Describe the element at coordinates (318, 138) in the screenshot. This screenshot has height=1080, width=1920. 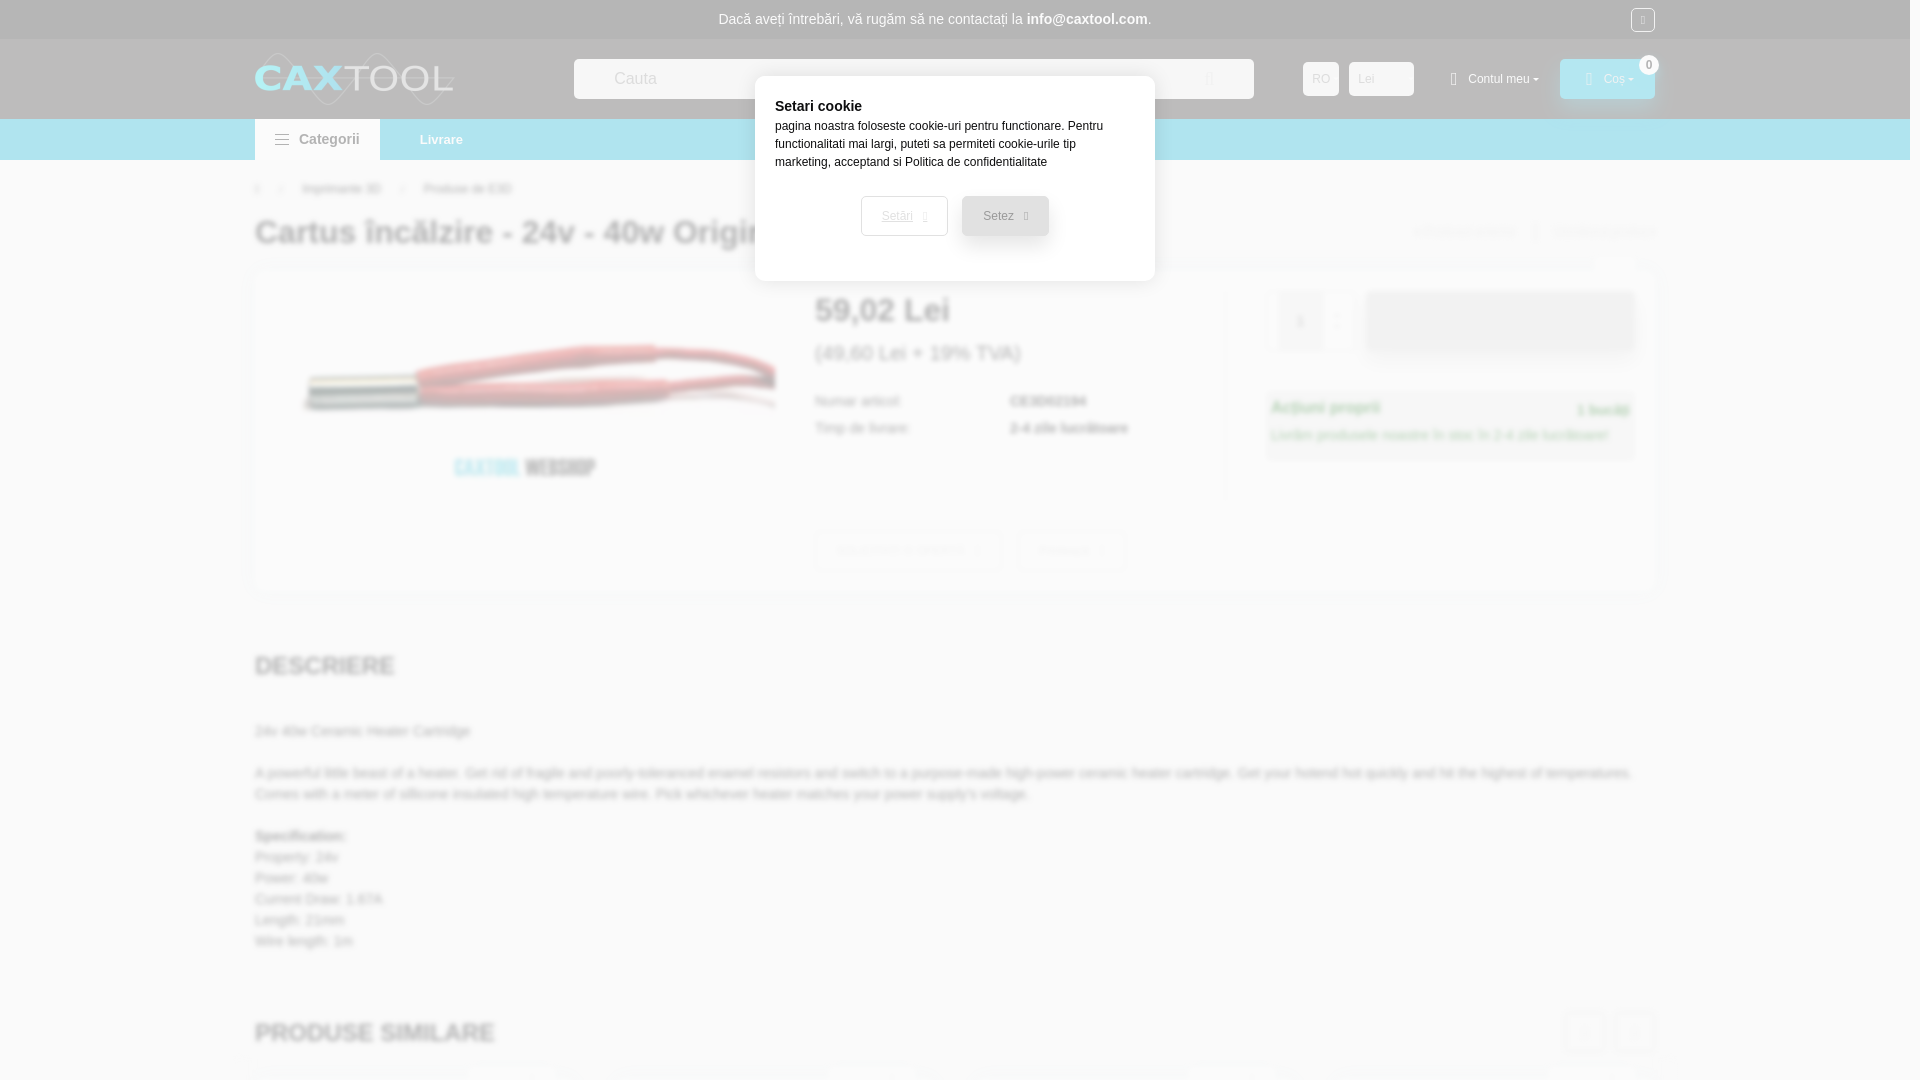
I see `Categorii` at that location.